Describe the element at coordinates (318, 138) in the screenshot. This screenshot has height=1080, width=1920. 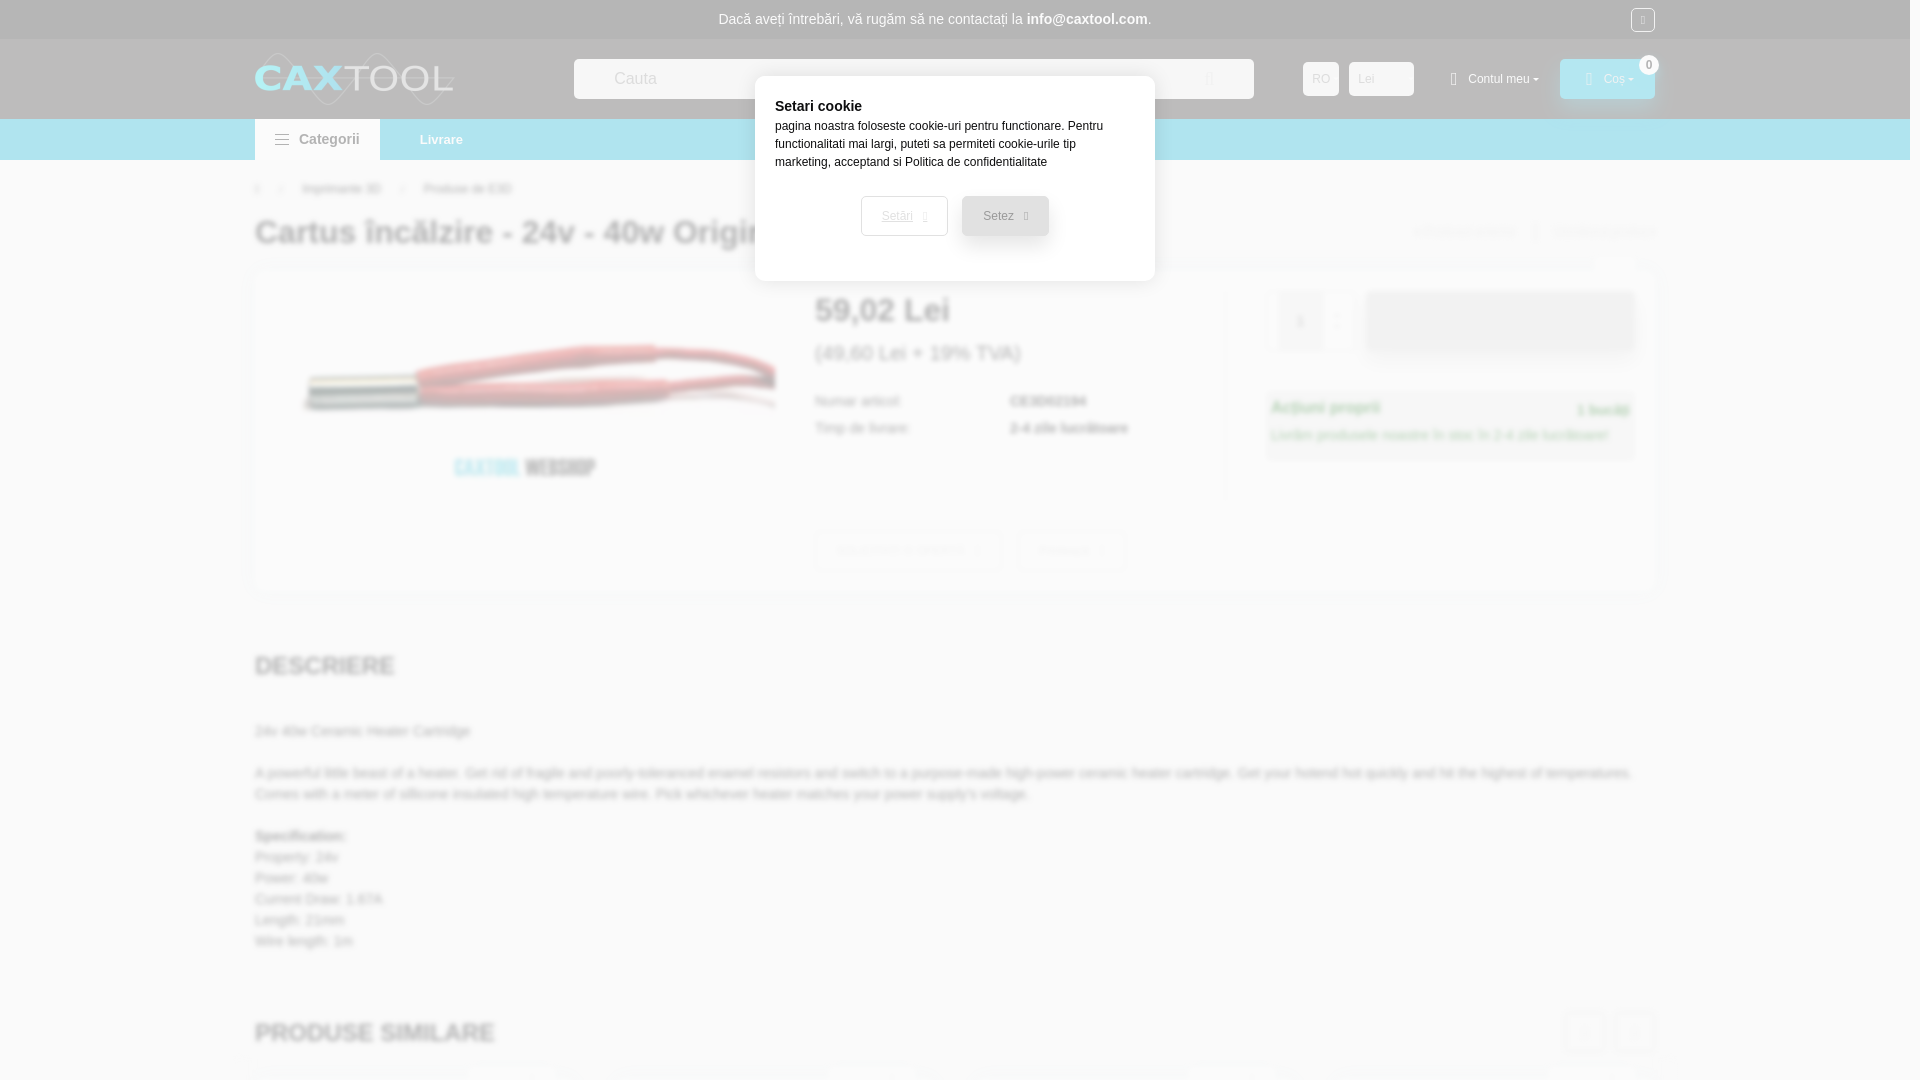
I see `Categorii` at that location.